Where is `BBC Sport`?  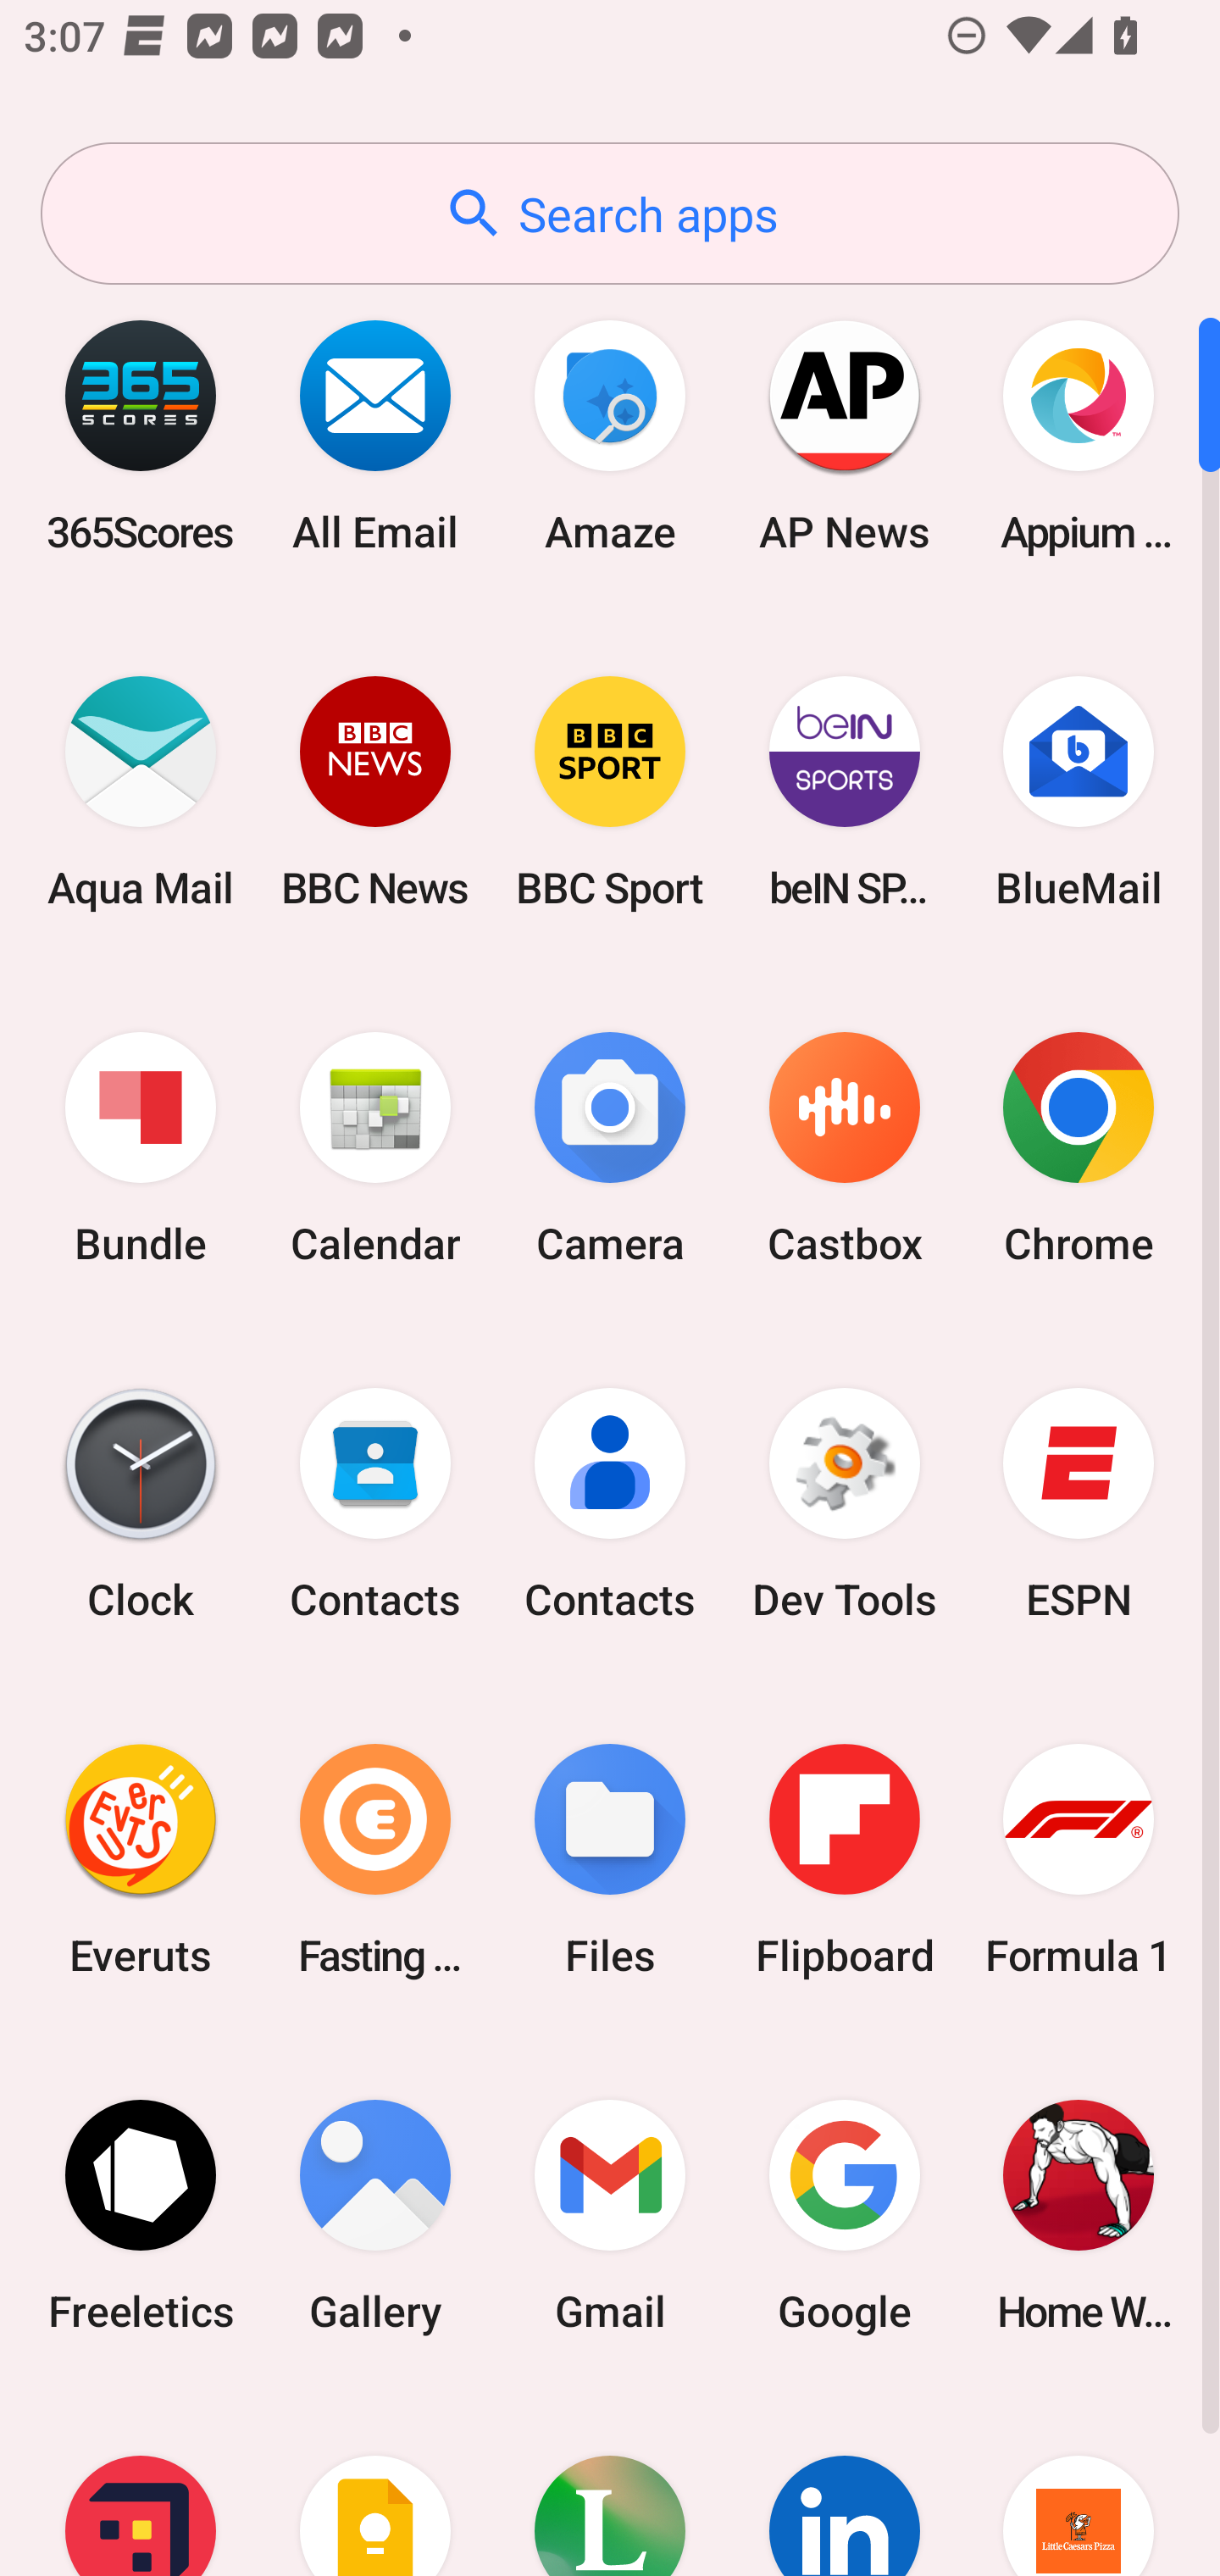 BBC Sport is located at coordinates (610, 791).